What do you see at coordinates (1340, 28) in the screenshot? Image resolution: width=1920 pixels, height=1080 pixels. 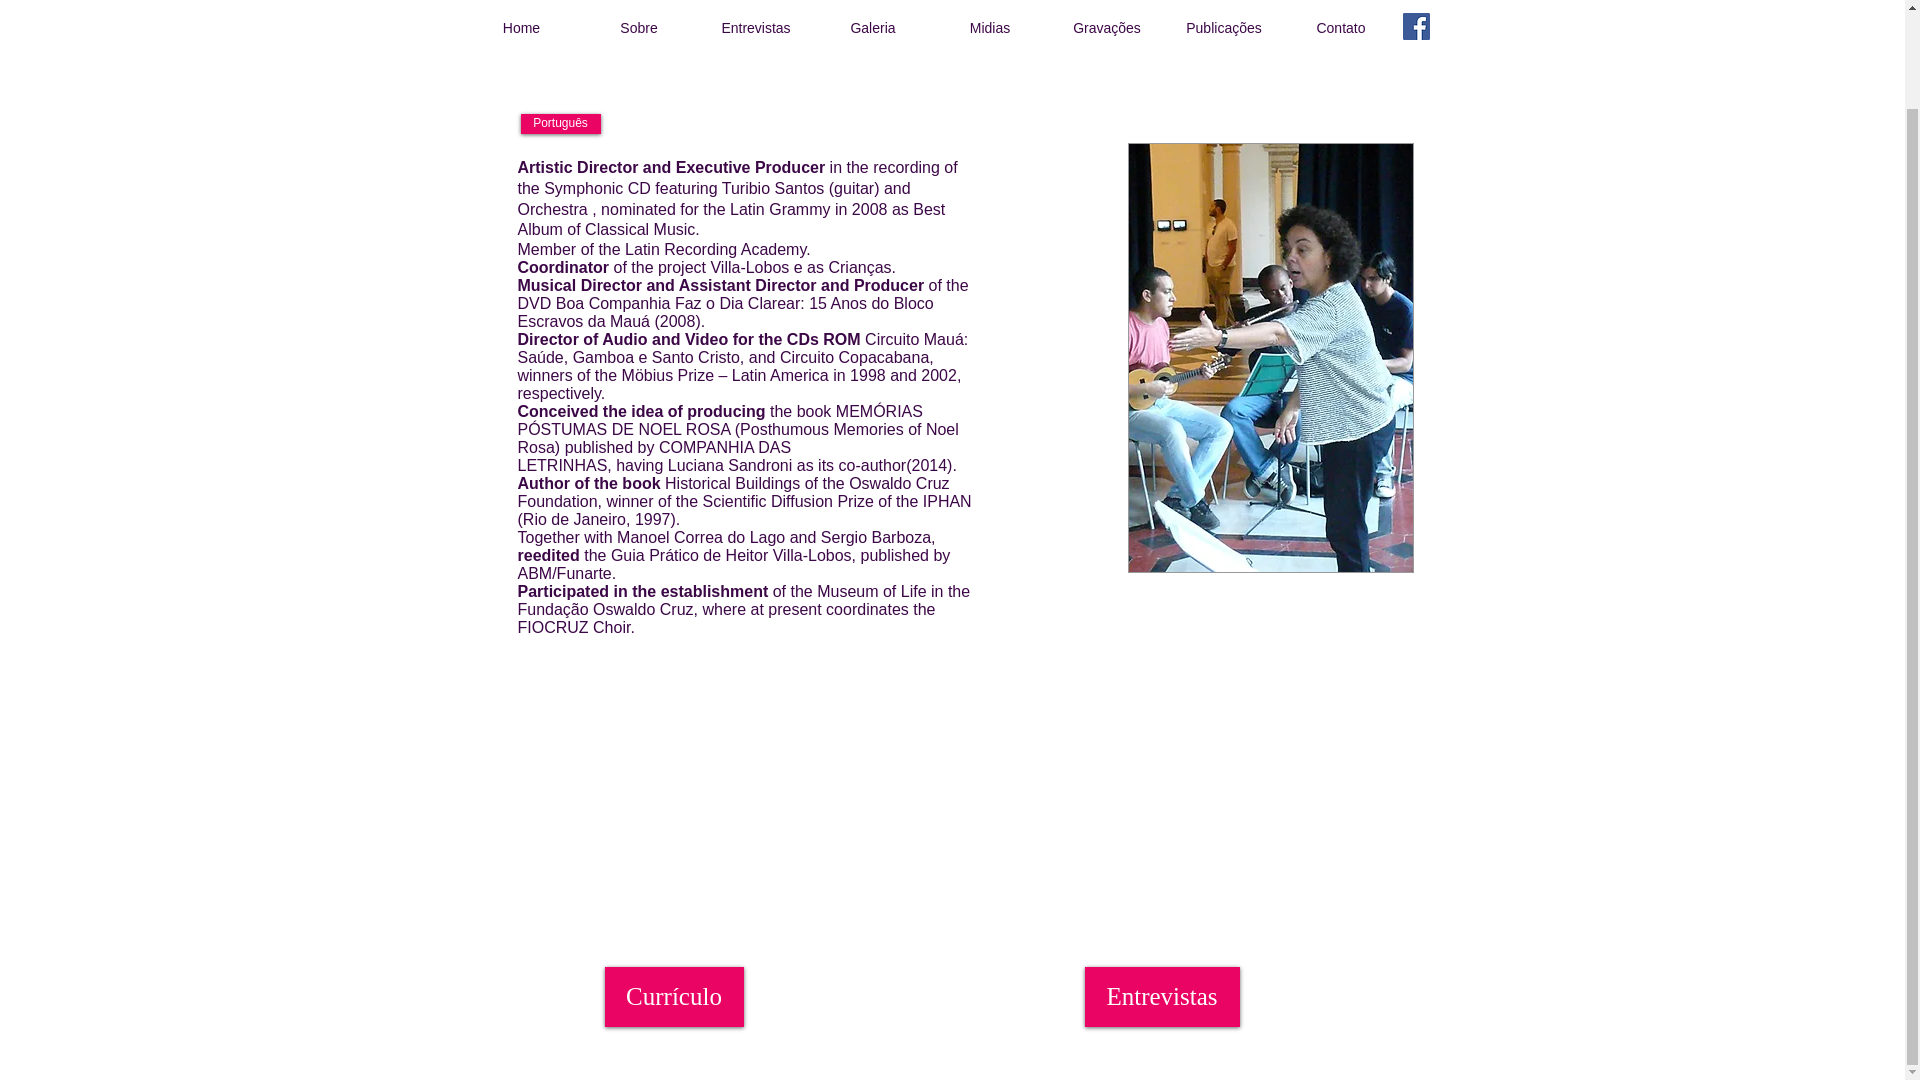 I see `Contato` at bounding box center [1340, 28].